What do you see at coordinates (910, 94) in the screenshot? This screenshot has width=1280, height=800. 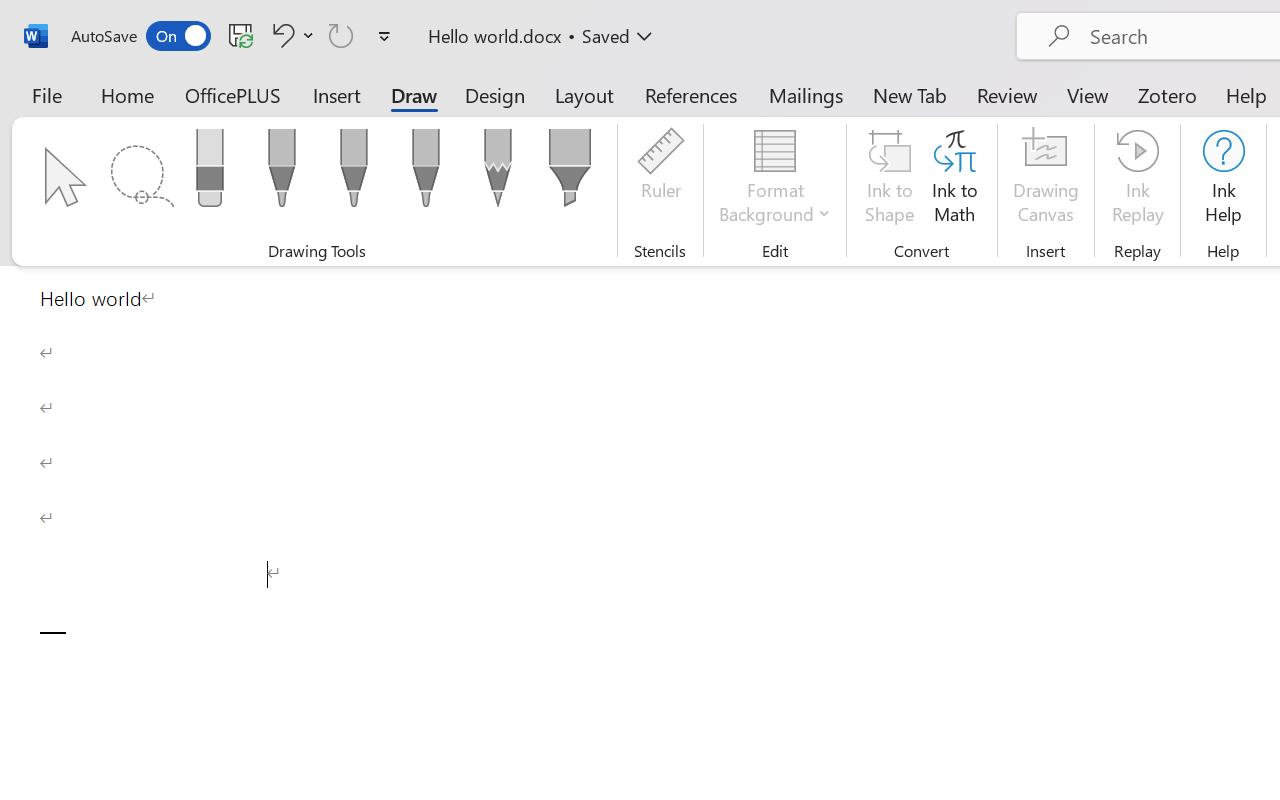 I see `New Tab` at bounding box center [910, 94].